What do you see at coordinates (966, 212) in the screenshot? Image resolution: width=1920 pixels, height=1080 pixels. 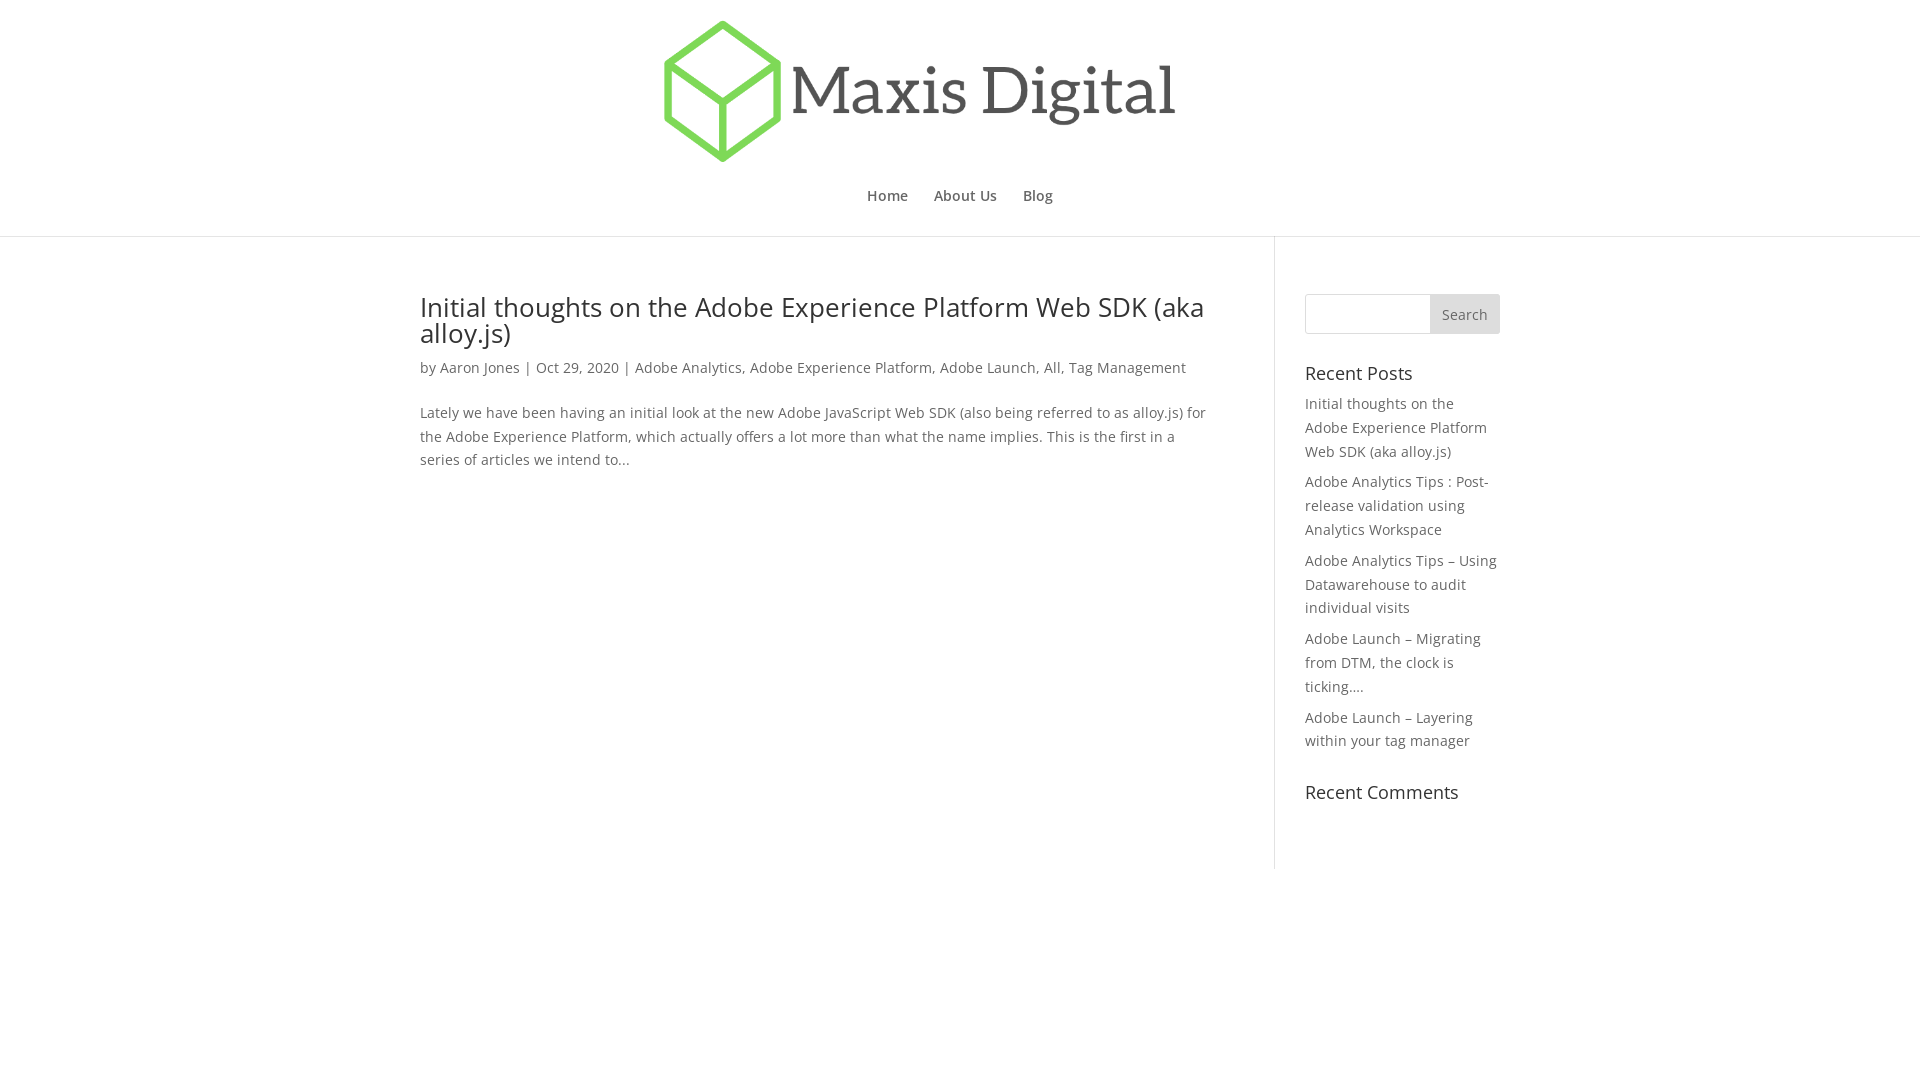 I see `About Us` at bounding box center [966, 212].